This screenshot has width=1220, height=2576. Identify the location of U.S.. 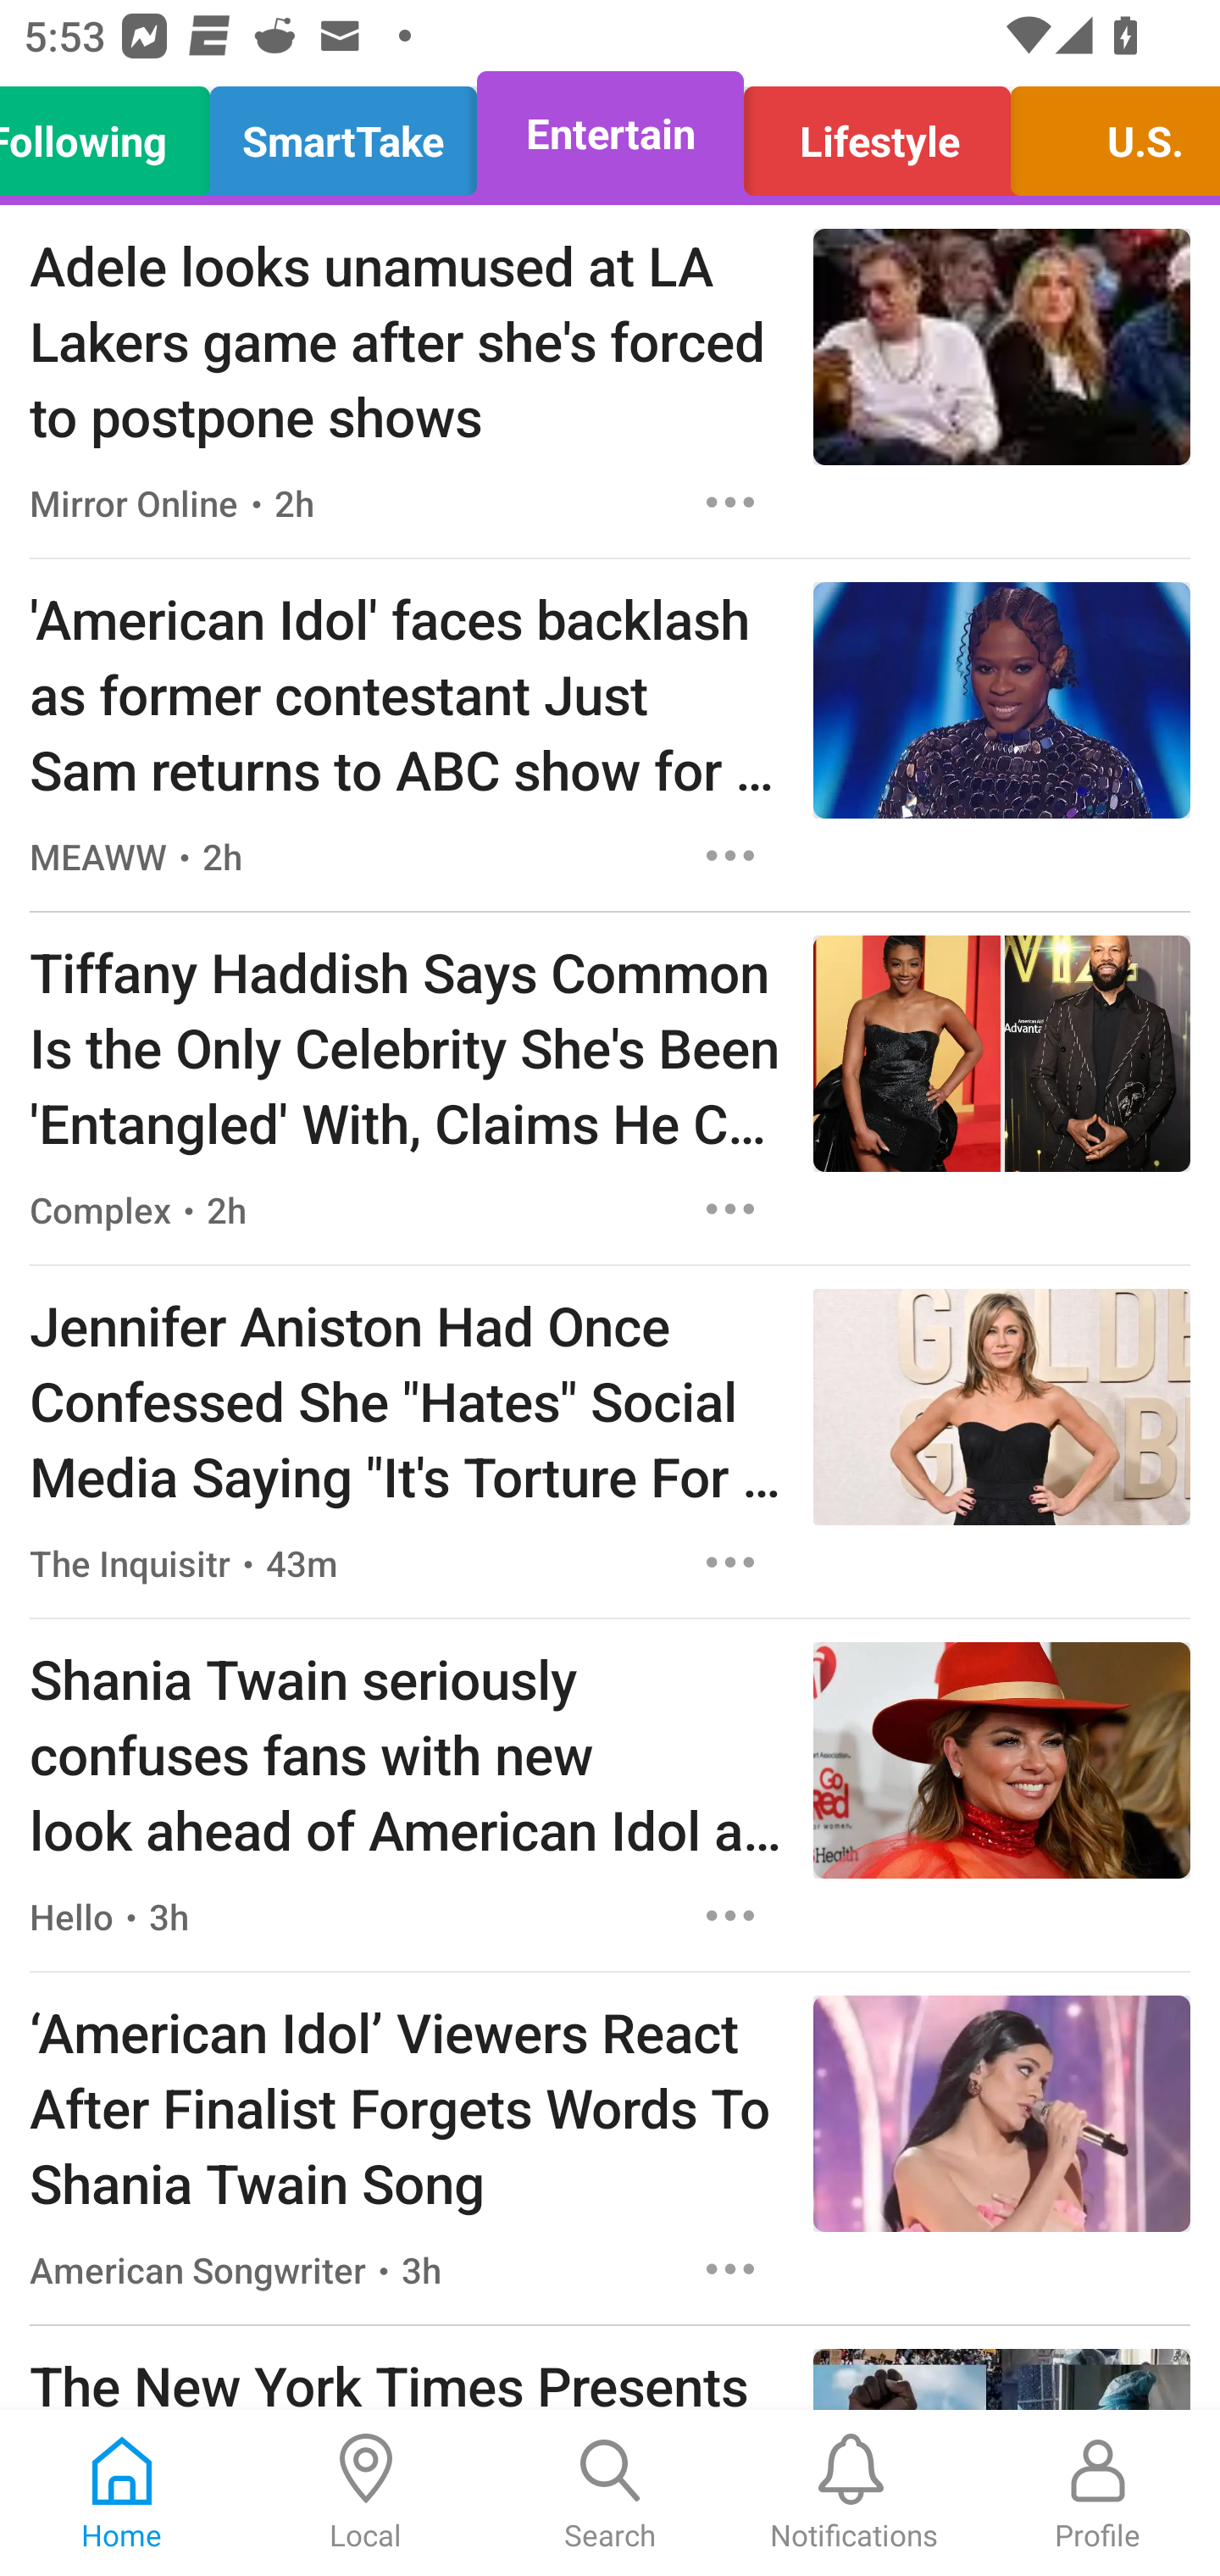
(1106, 134).